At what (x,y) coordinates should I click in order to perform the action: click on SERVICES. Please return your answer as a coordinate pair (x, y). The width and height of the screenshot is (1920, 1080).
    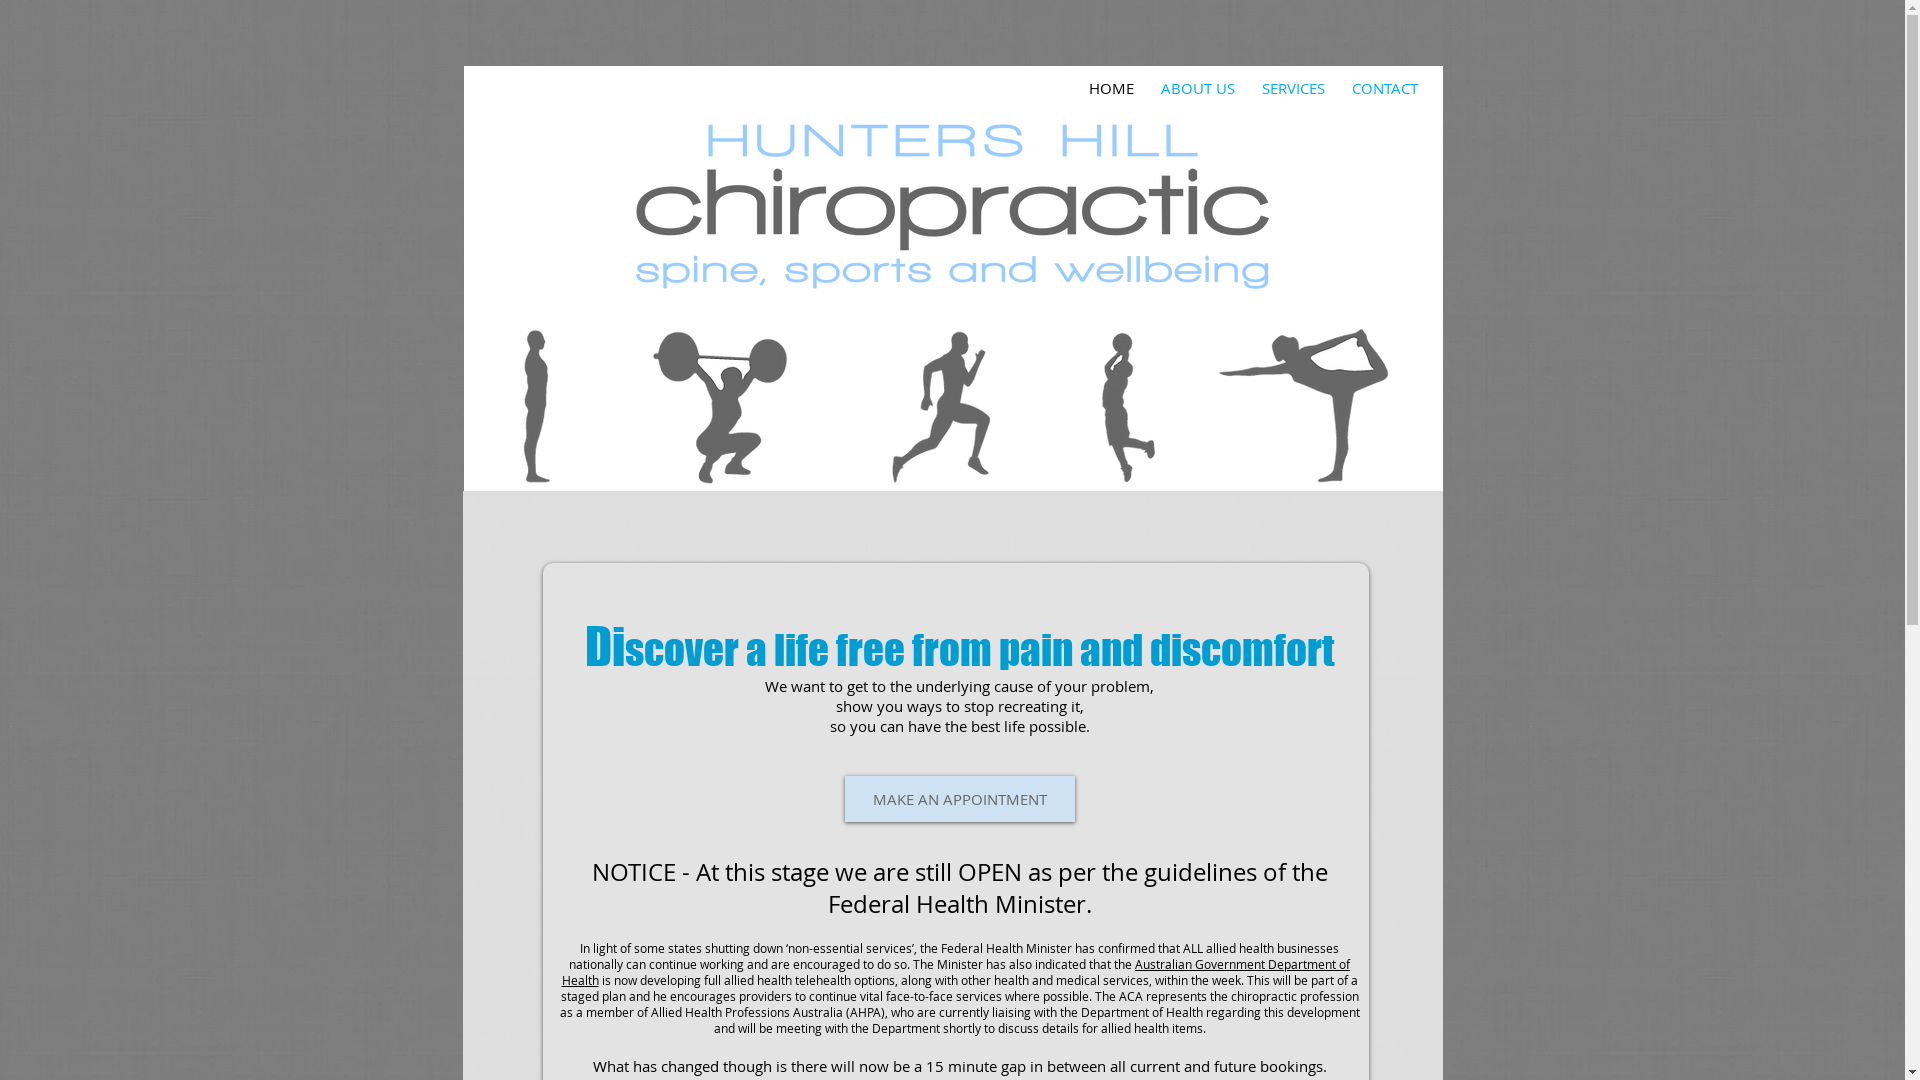
    Looking at the image, I should click on (1292, 88).